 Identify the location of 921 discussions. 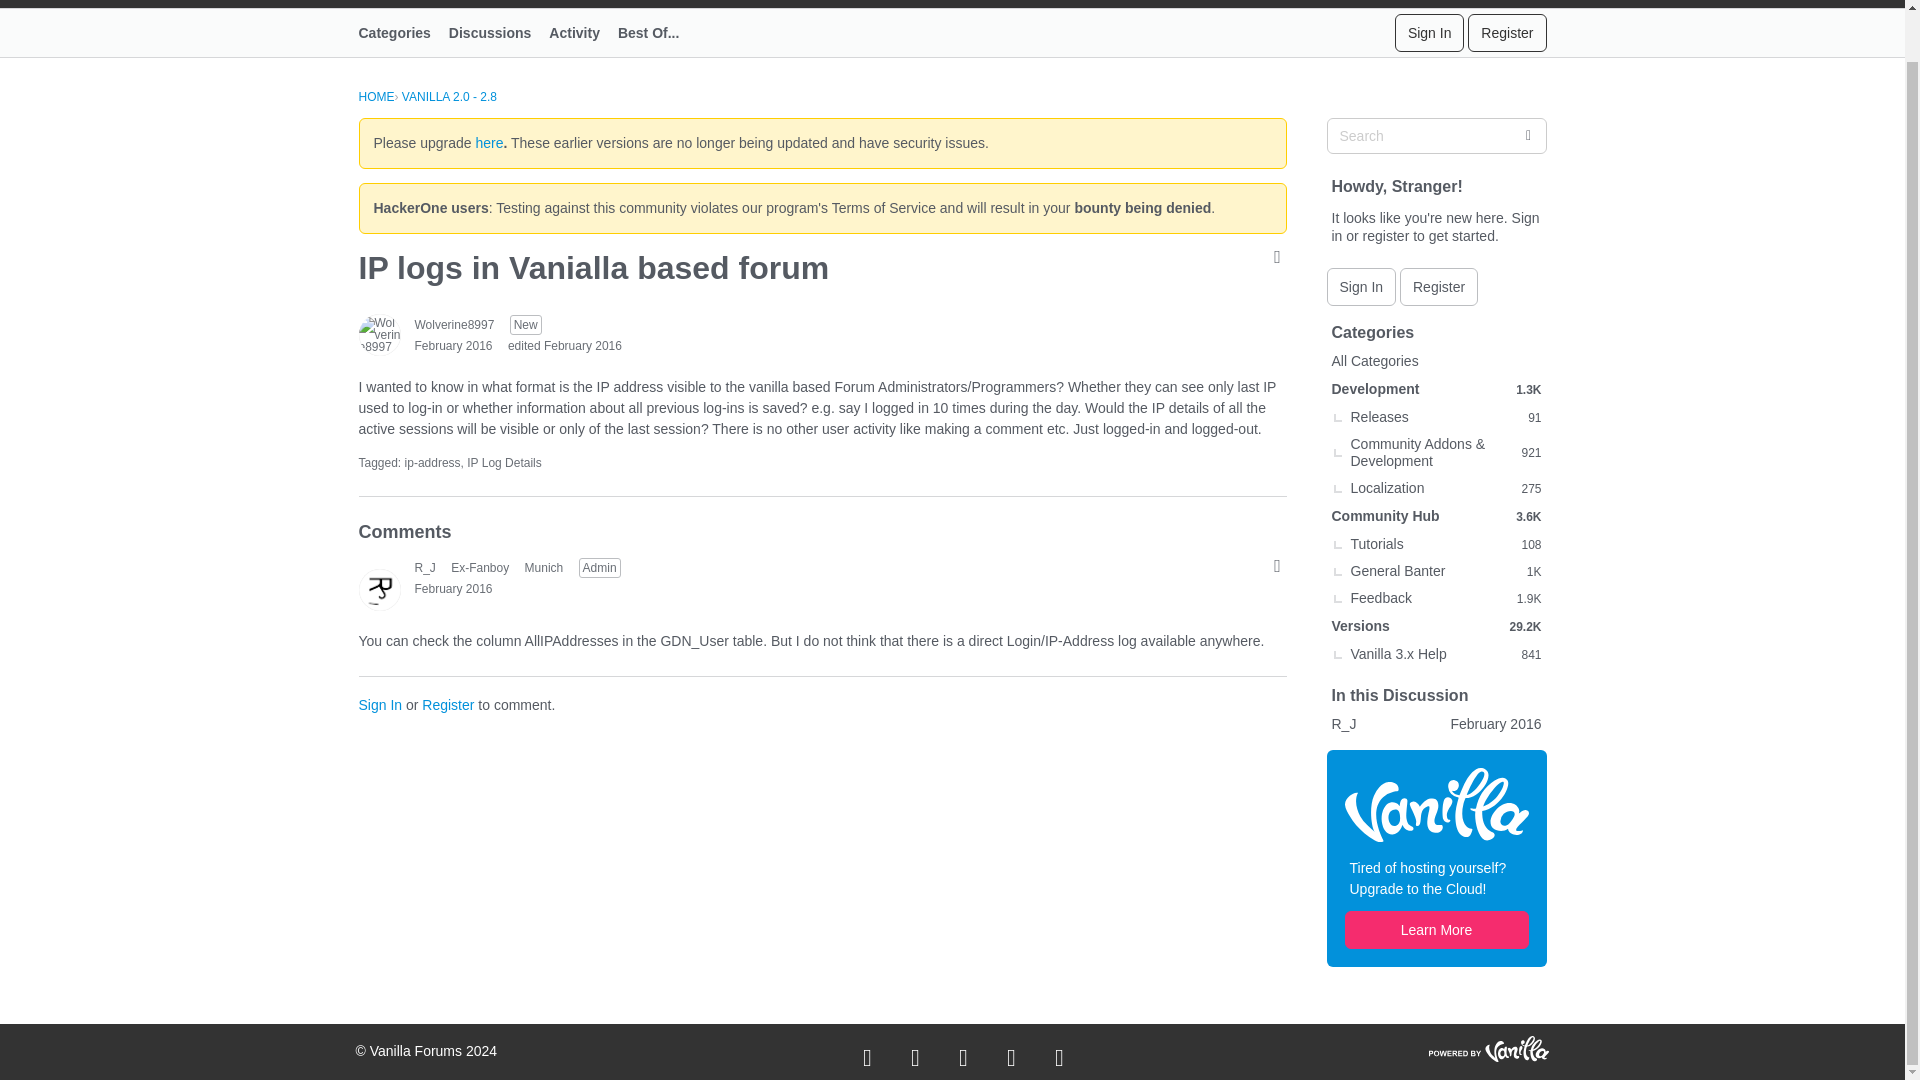
(1530, 452).